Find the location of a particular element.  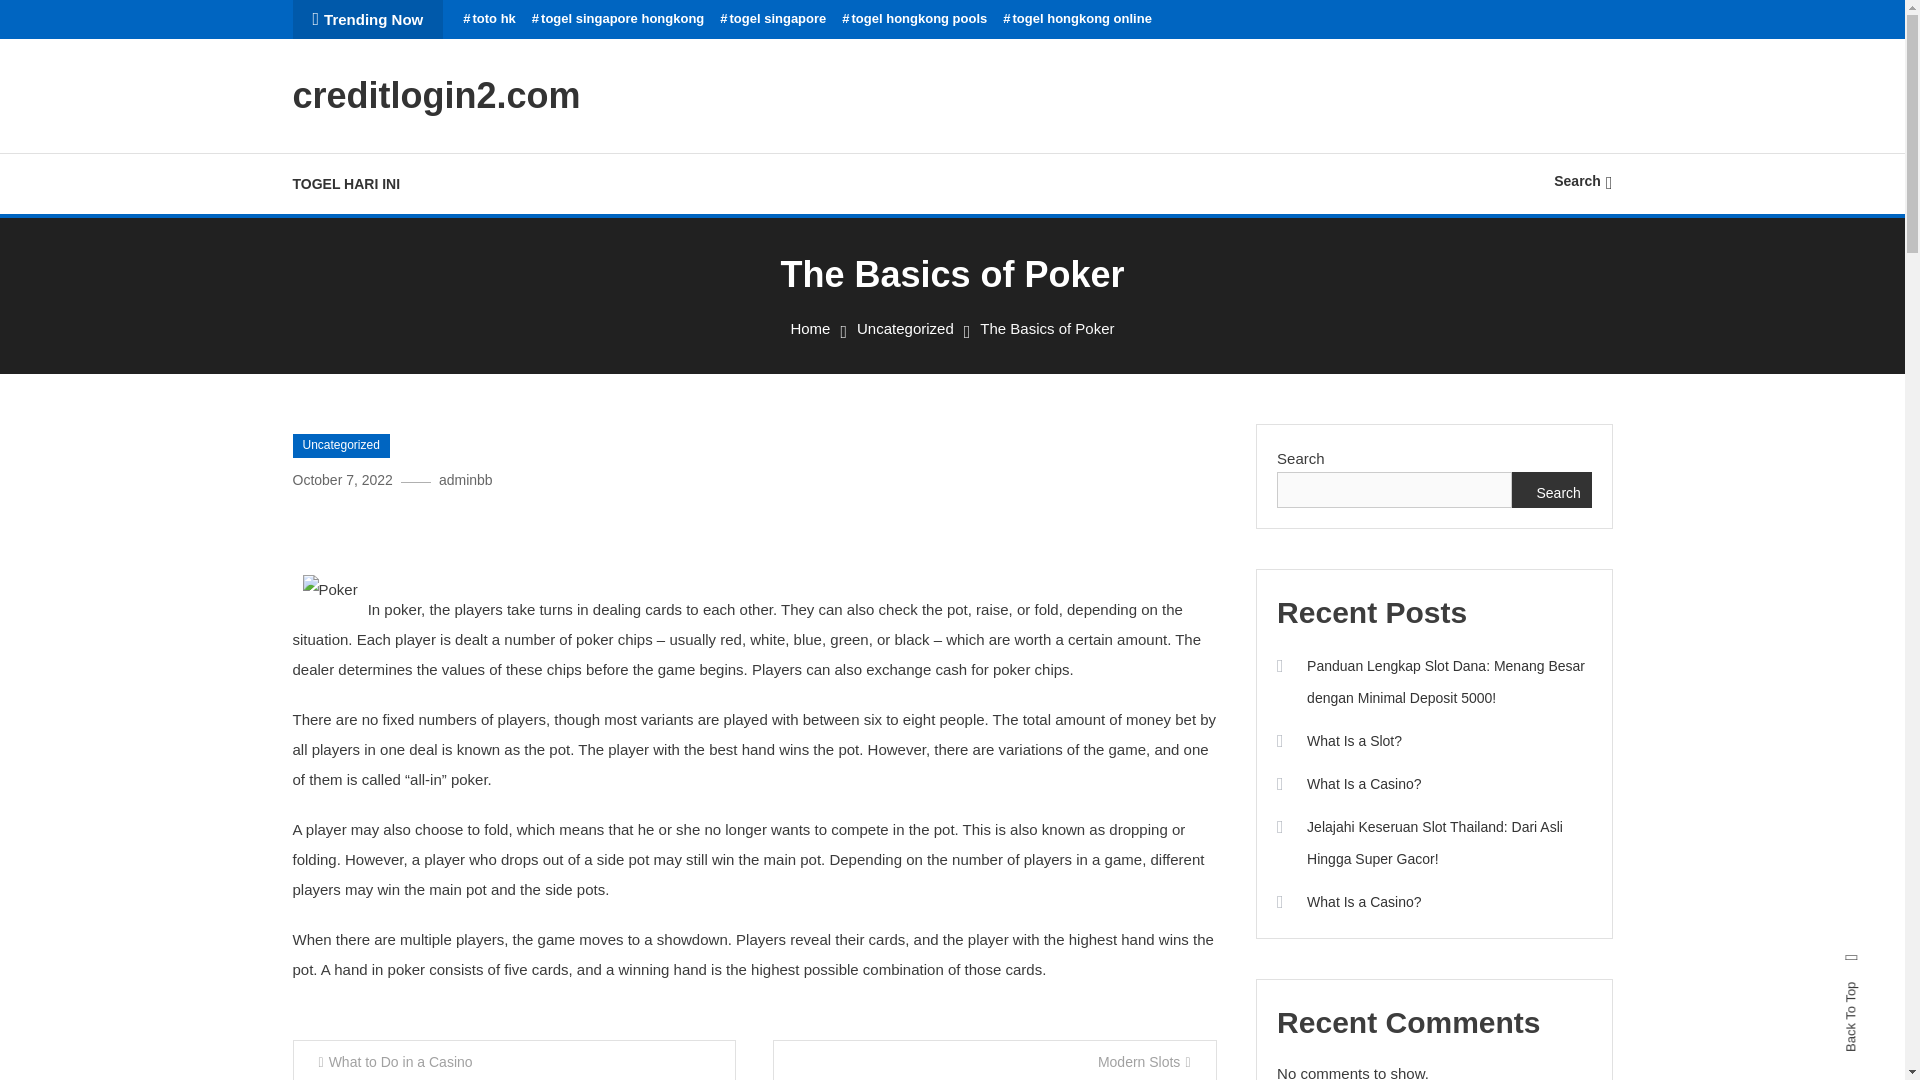

Modern Slots is located at coordinates (995, 1060).